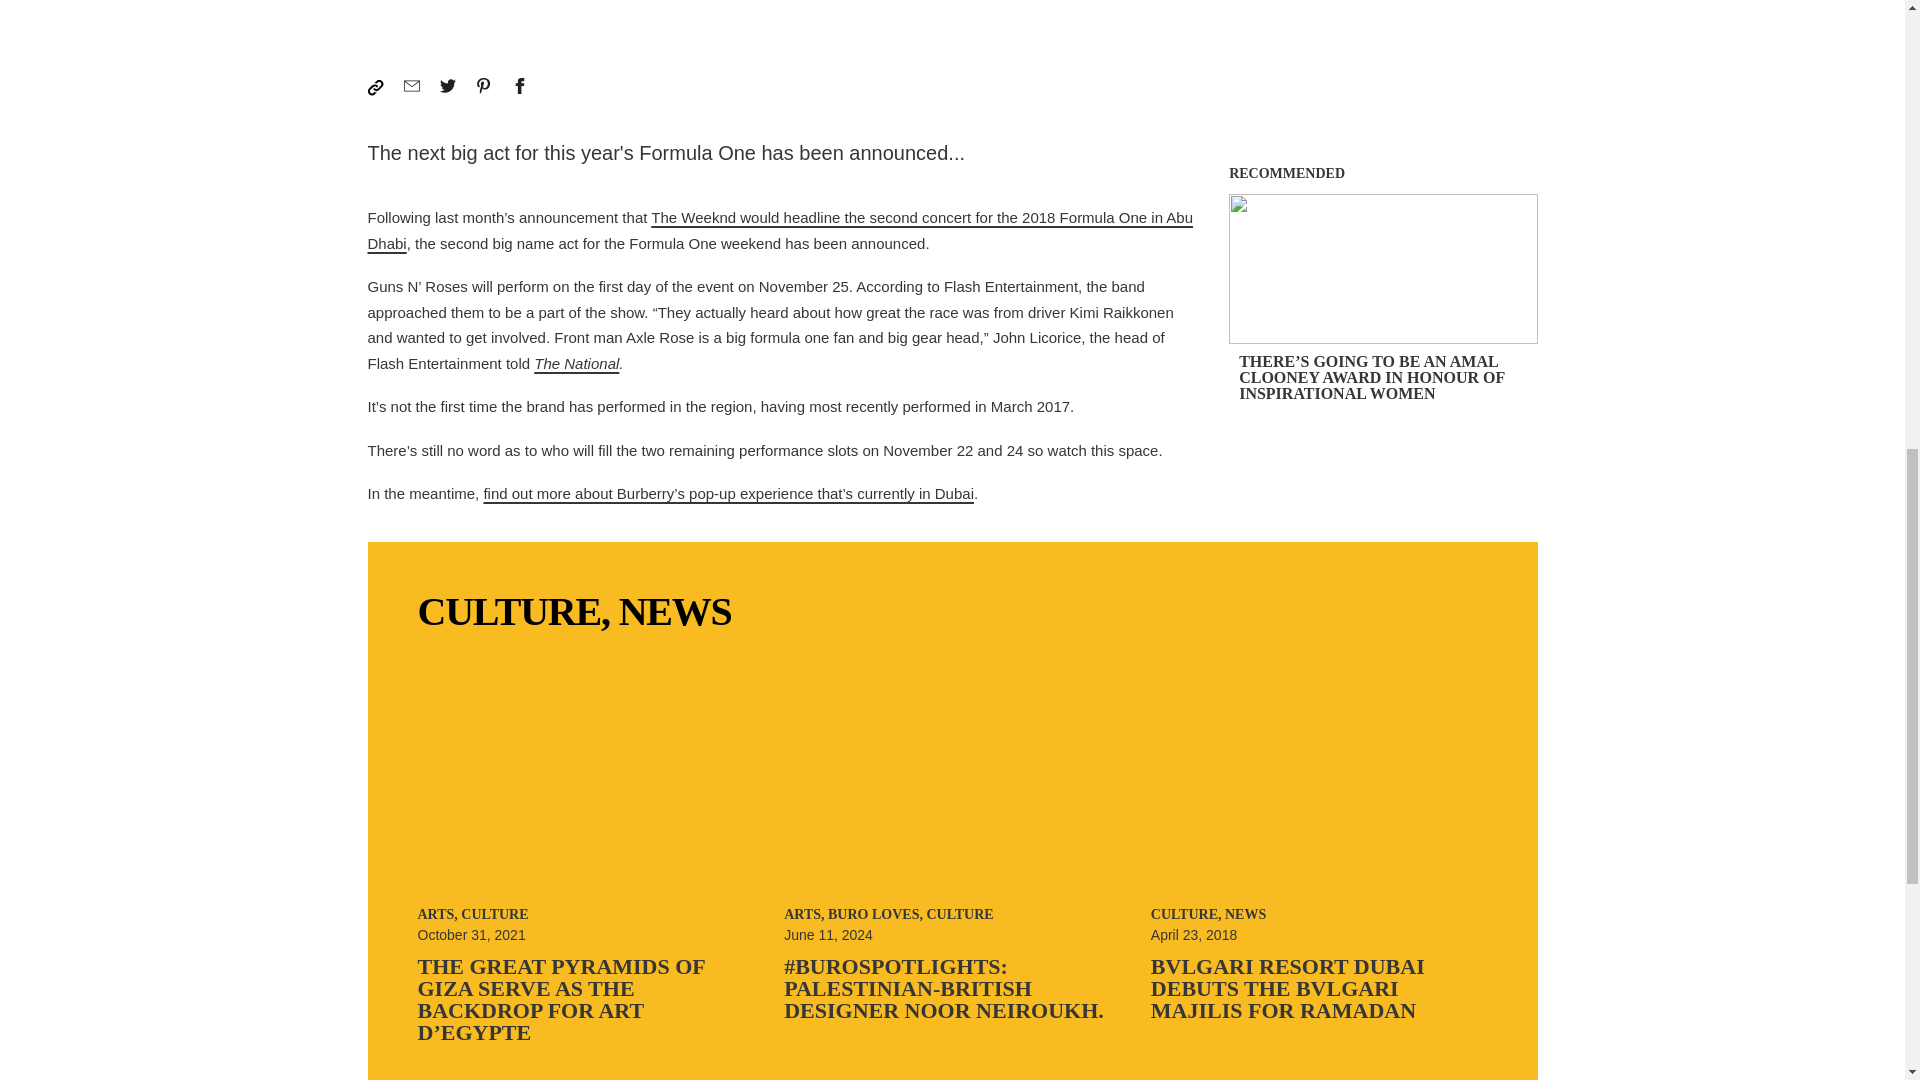 This screenshot has height=1080, width=1920. I want to click on CULTURE, so click(510, 610).